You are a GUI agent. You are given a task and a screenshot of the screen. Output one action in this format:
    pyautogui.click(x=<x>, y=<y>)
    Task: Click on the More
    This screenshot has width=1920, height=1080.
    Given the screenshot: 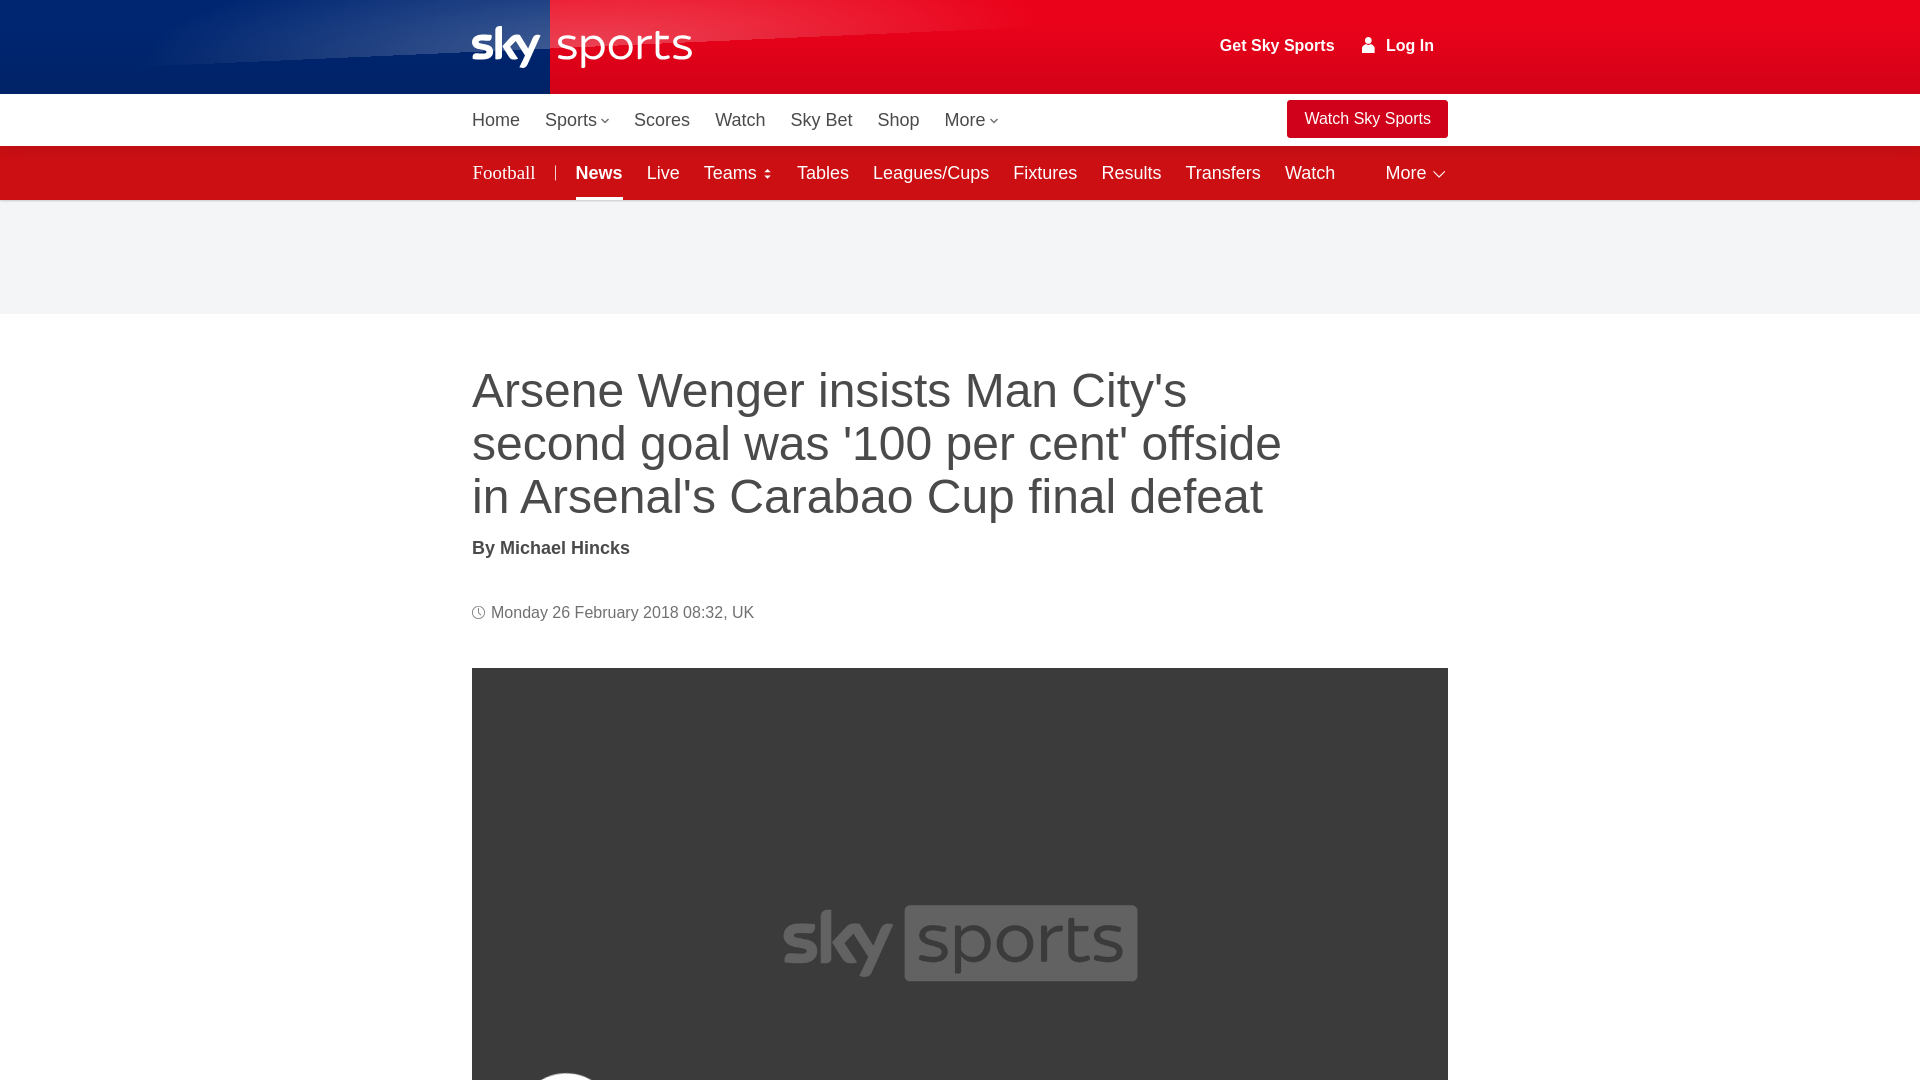 What is the action you would take?
    pyautogui.click(x=972, y=120)
    